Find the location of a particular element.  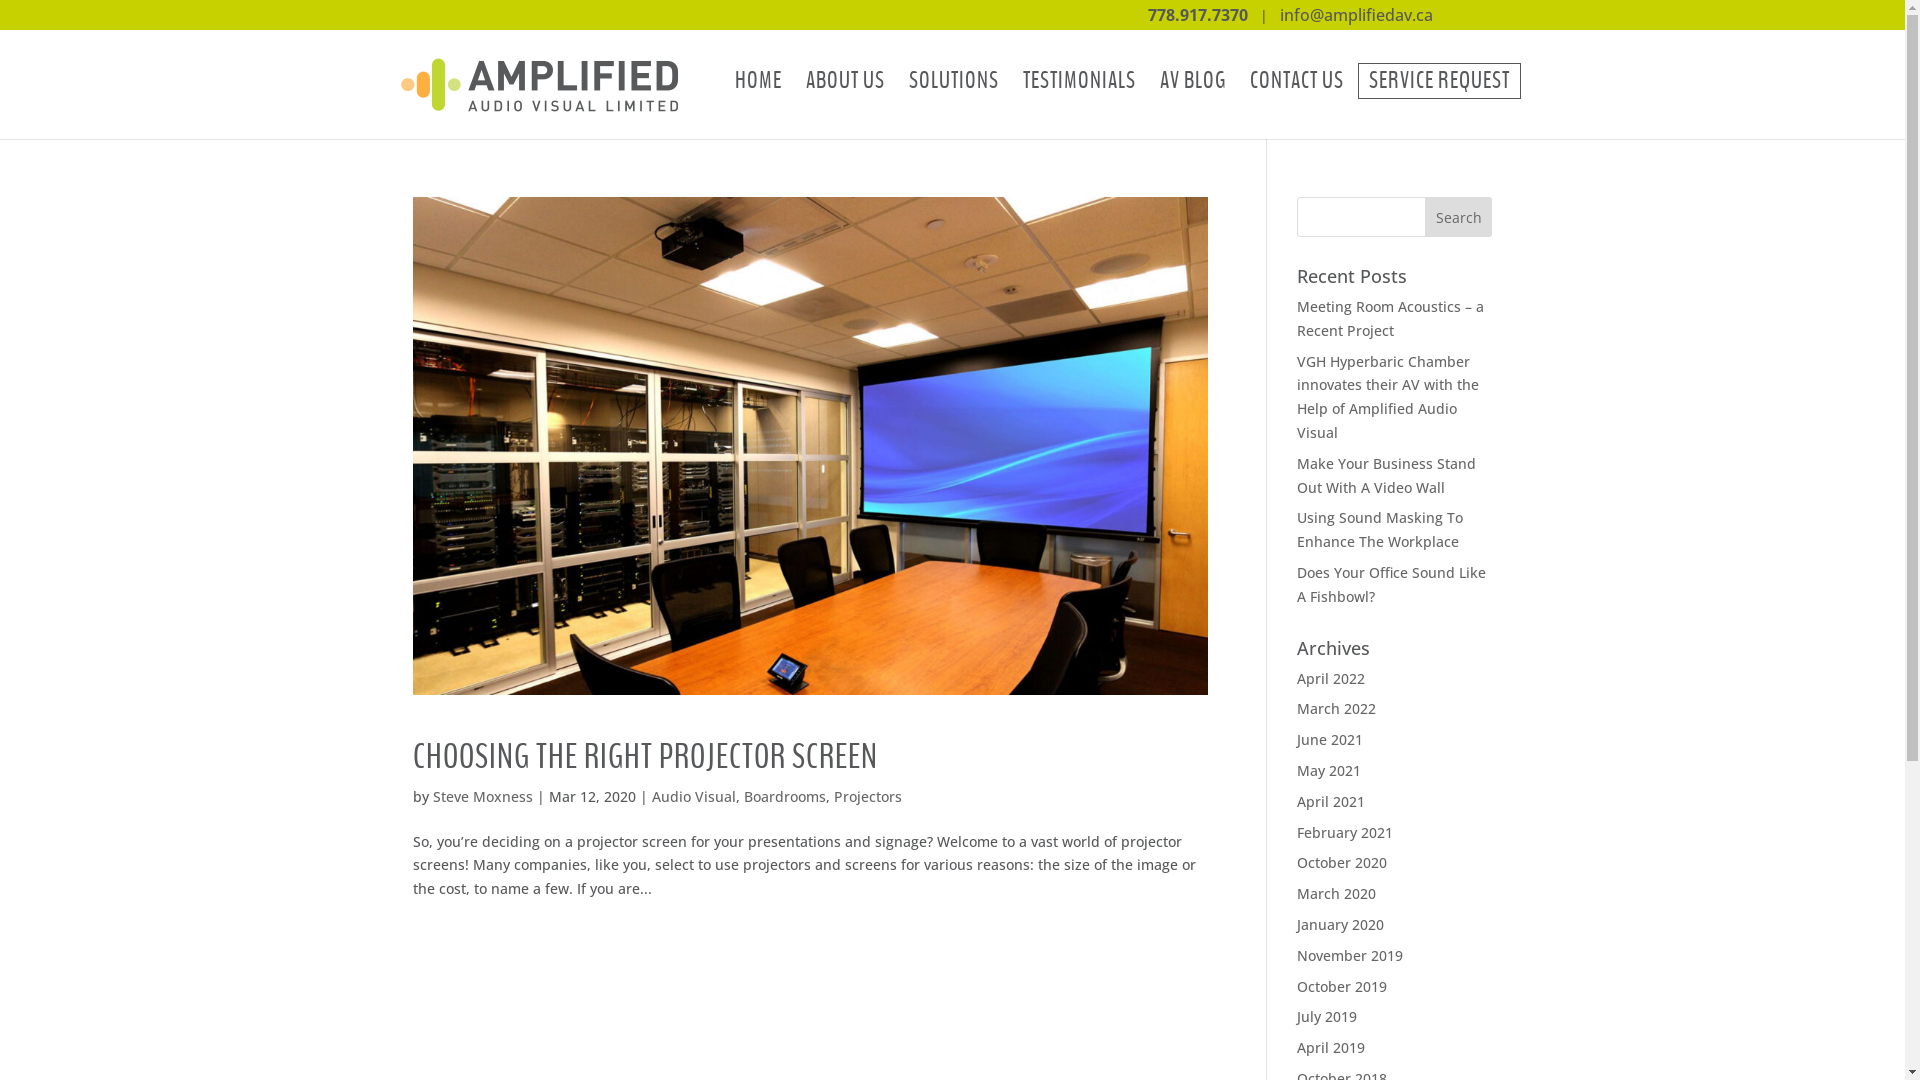

November 2019 is located at coordinates (1350, 956).